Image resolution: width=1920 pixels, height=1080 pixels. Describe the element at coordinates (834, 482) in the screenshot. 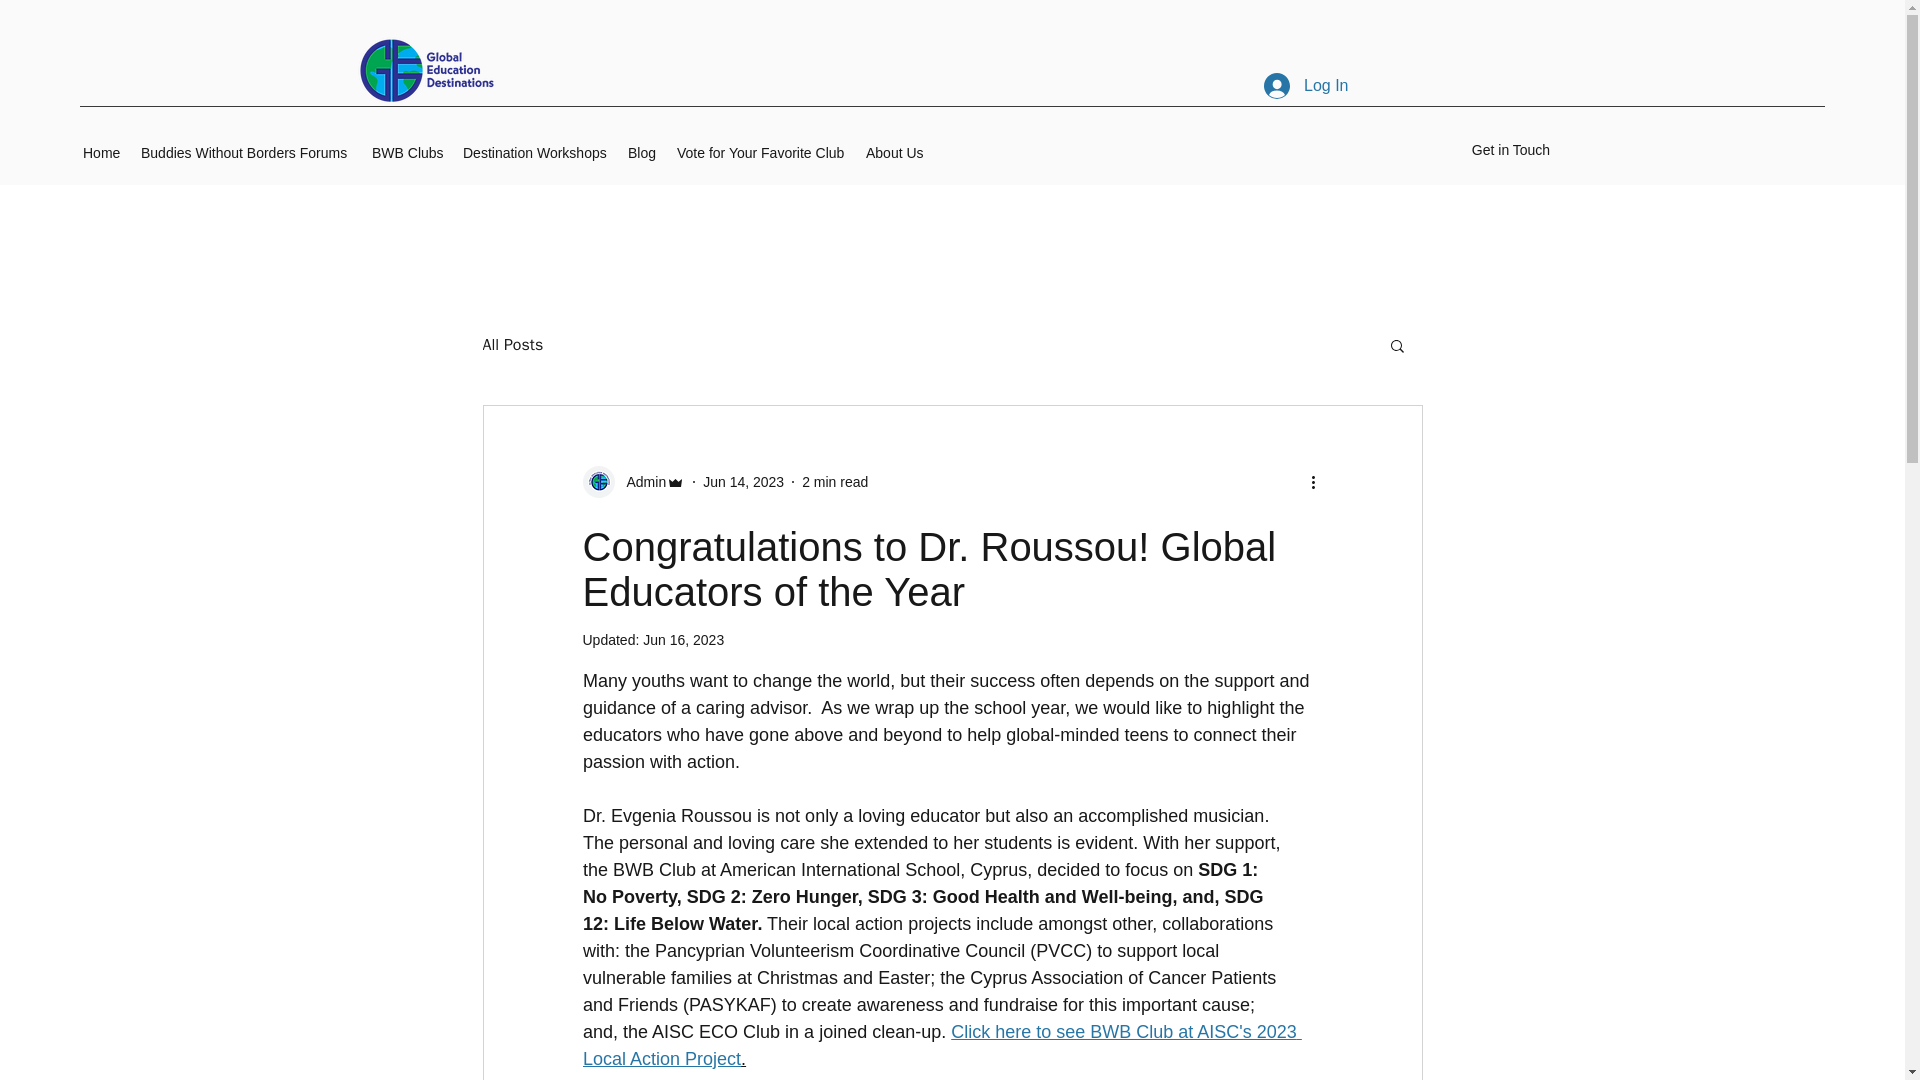

I see `2 min read` at that location.